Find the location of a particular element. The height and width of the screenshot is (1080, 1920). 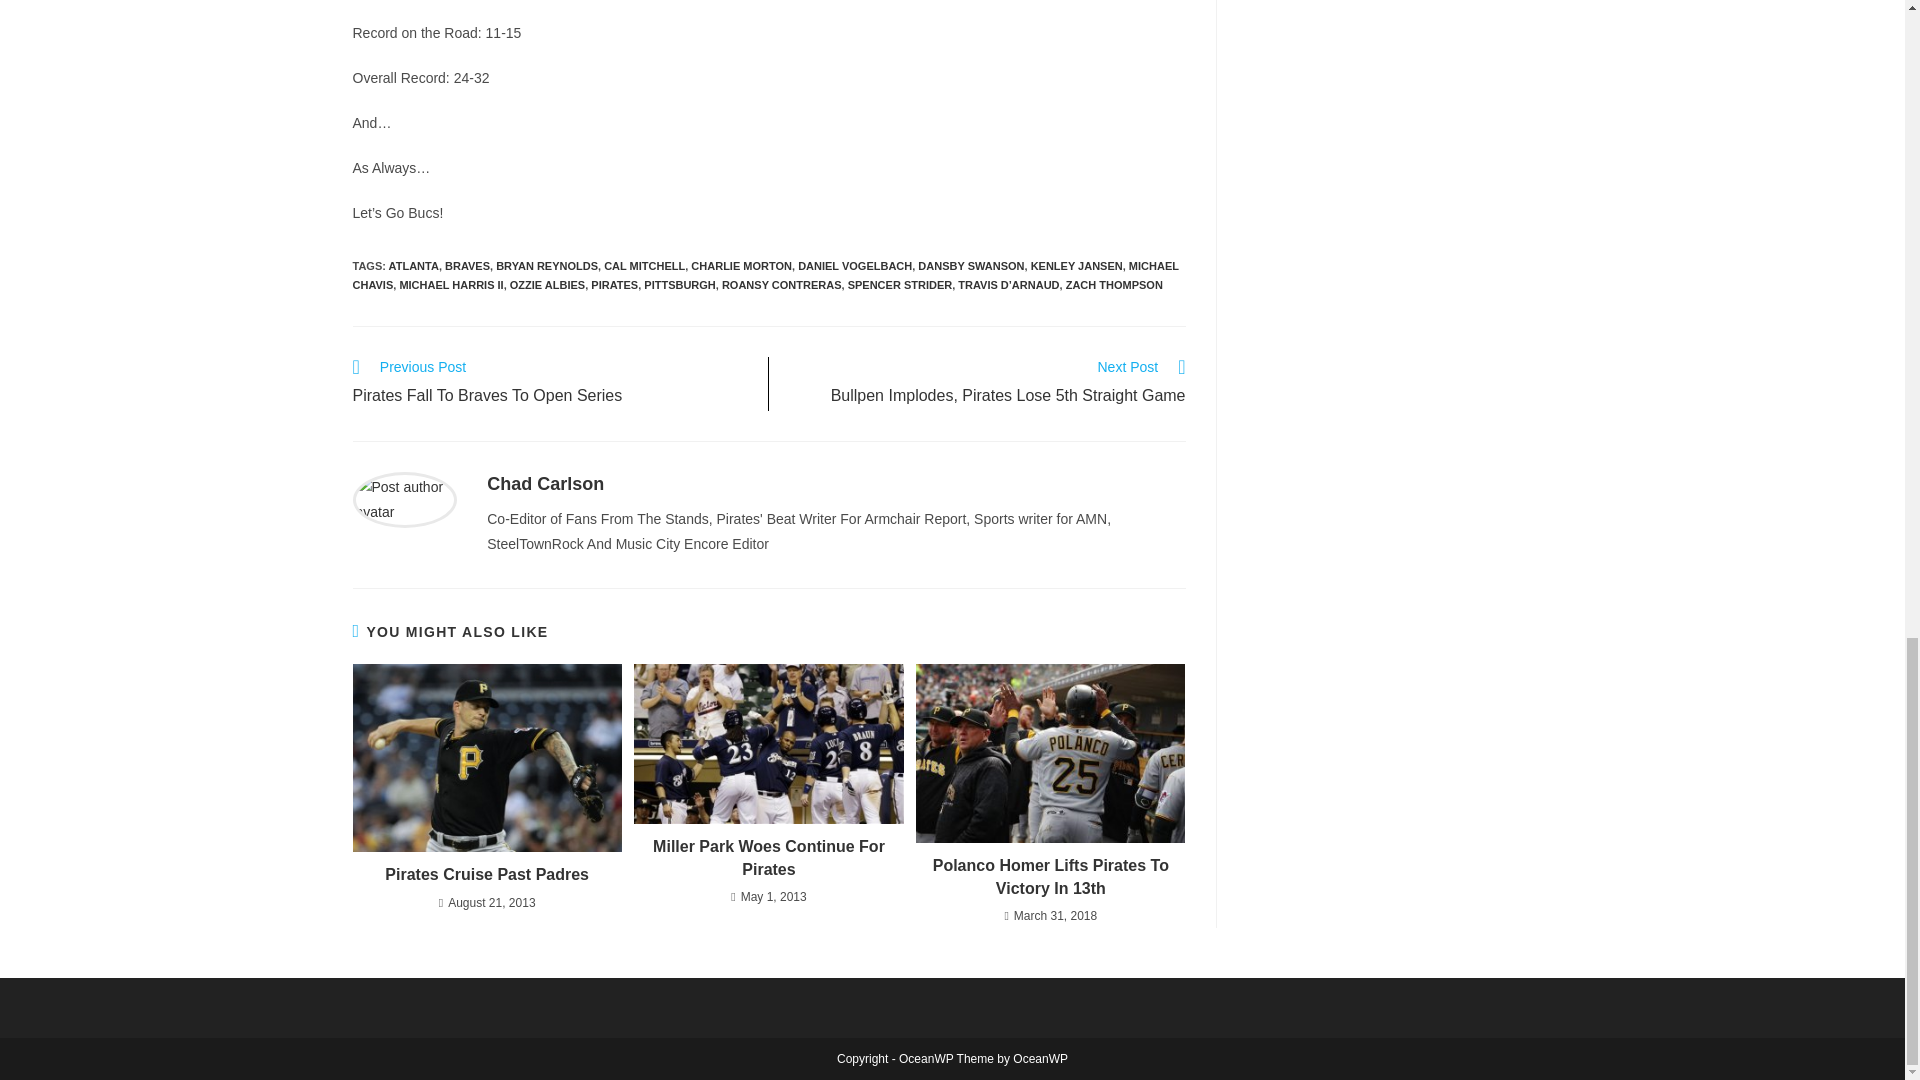

BRAVES is located at coordinates (467, 266).